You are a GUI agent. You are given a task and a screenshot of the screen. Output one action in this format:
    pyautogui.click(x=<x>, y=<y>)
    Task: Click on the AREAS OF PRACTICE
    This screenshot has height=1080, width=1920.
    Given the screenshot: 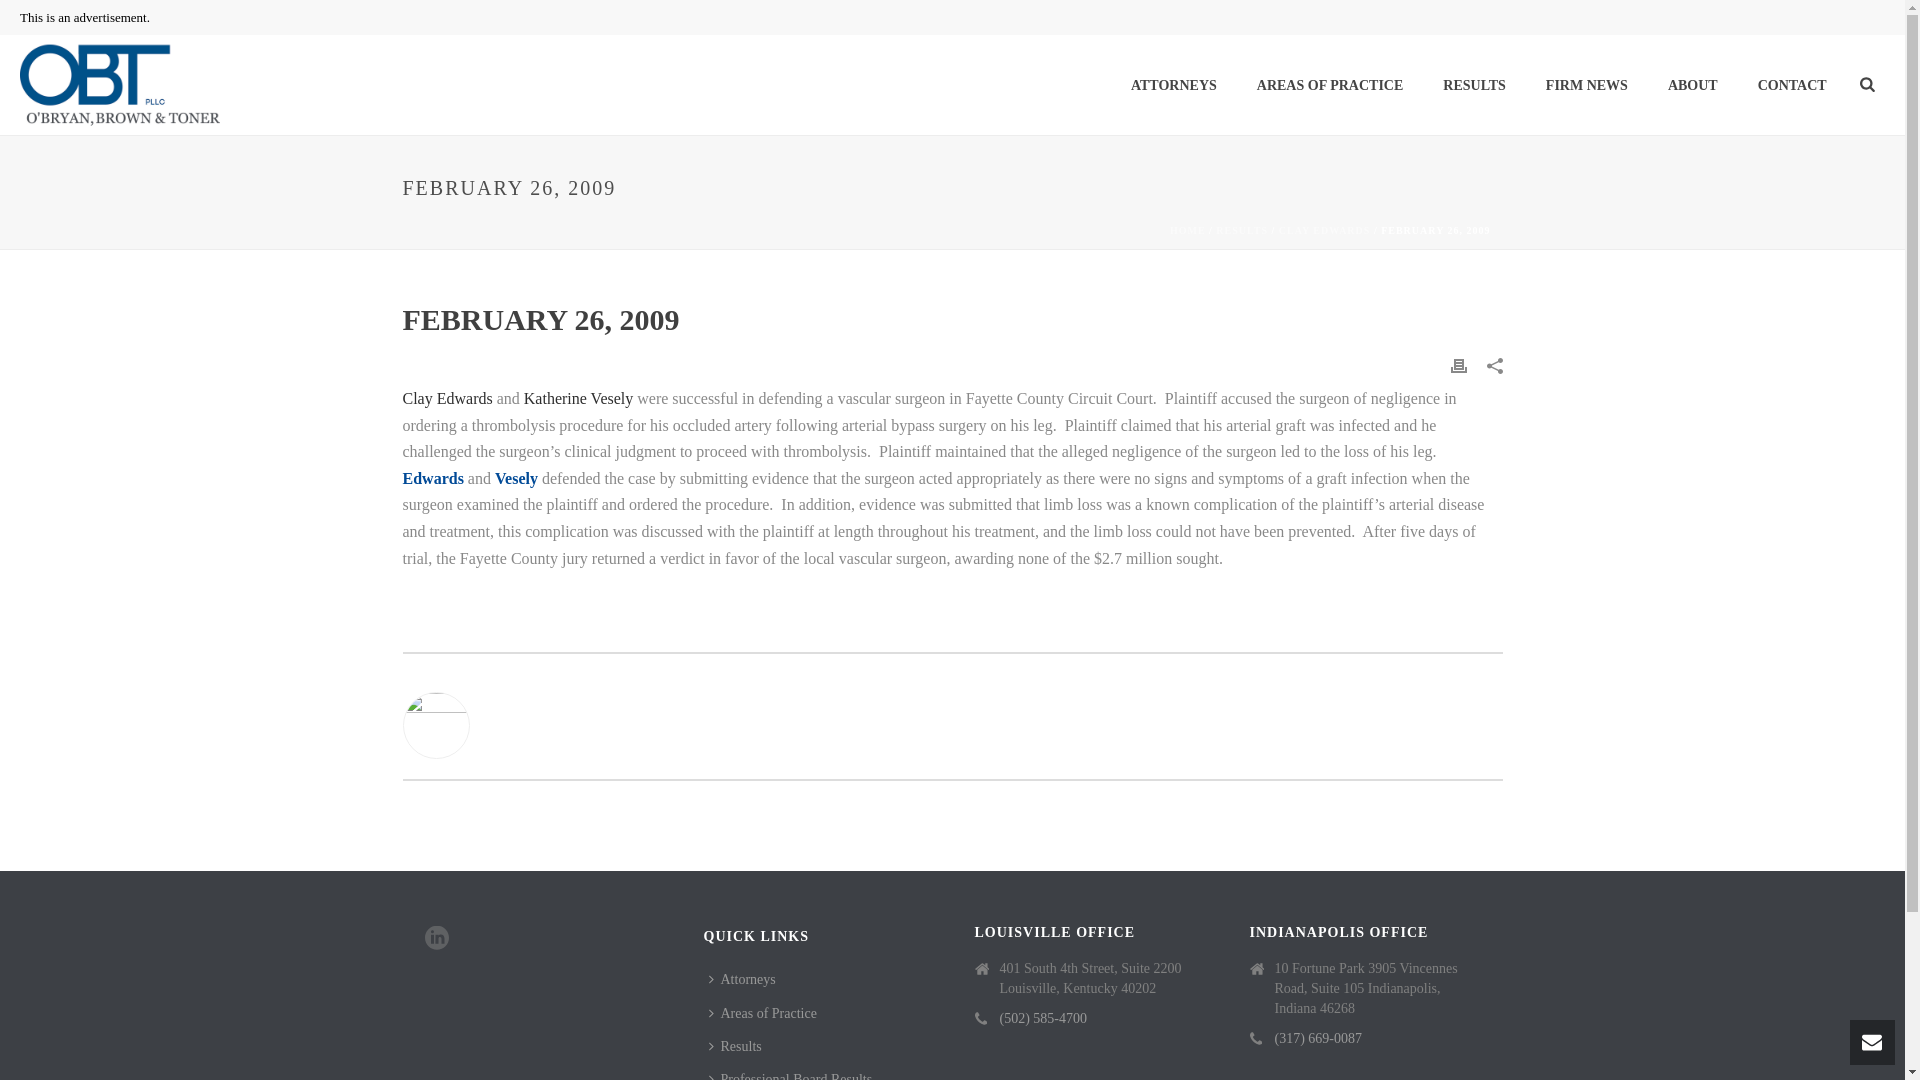 What is the action you would take?
    pyautogui.click(x=1330, y=86)
    